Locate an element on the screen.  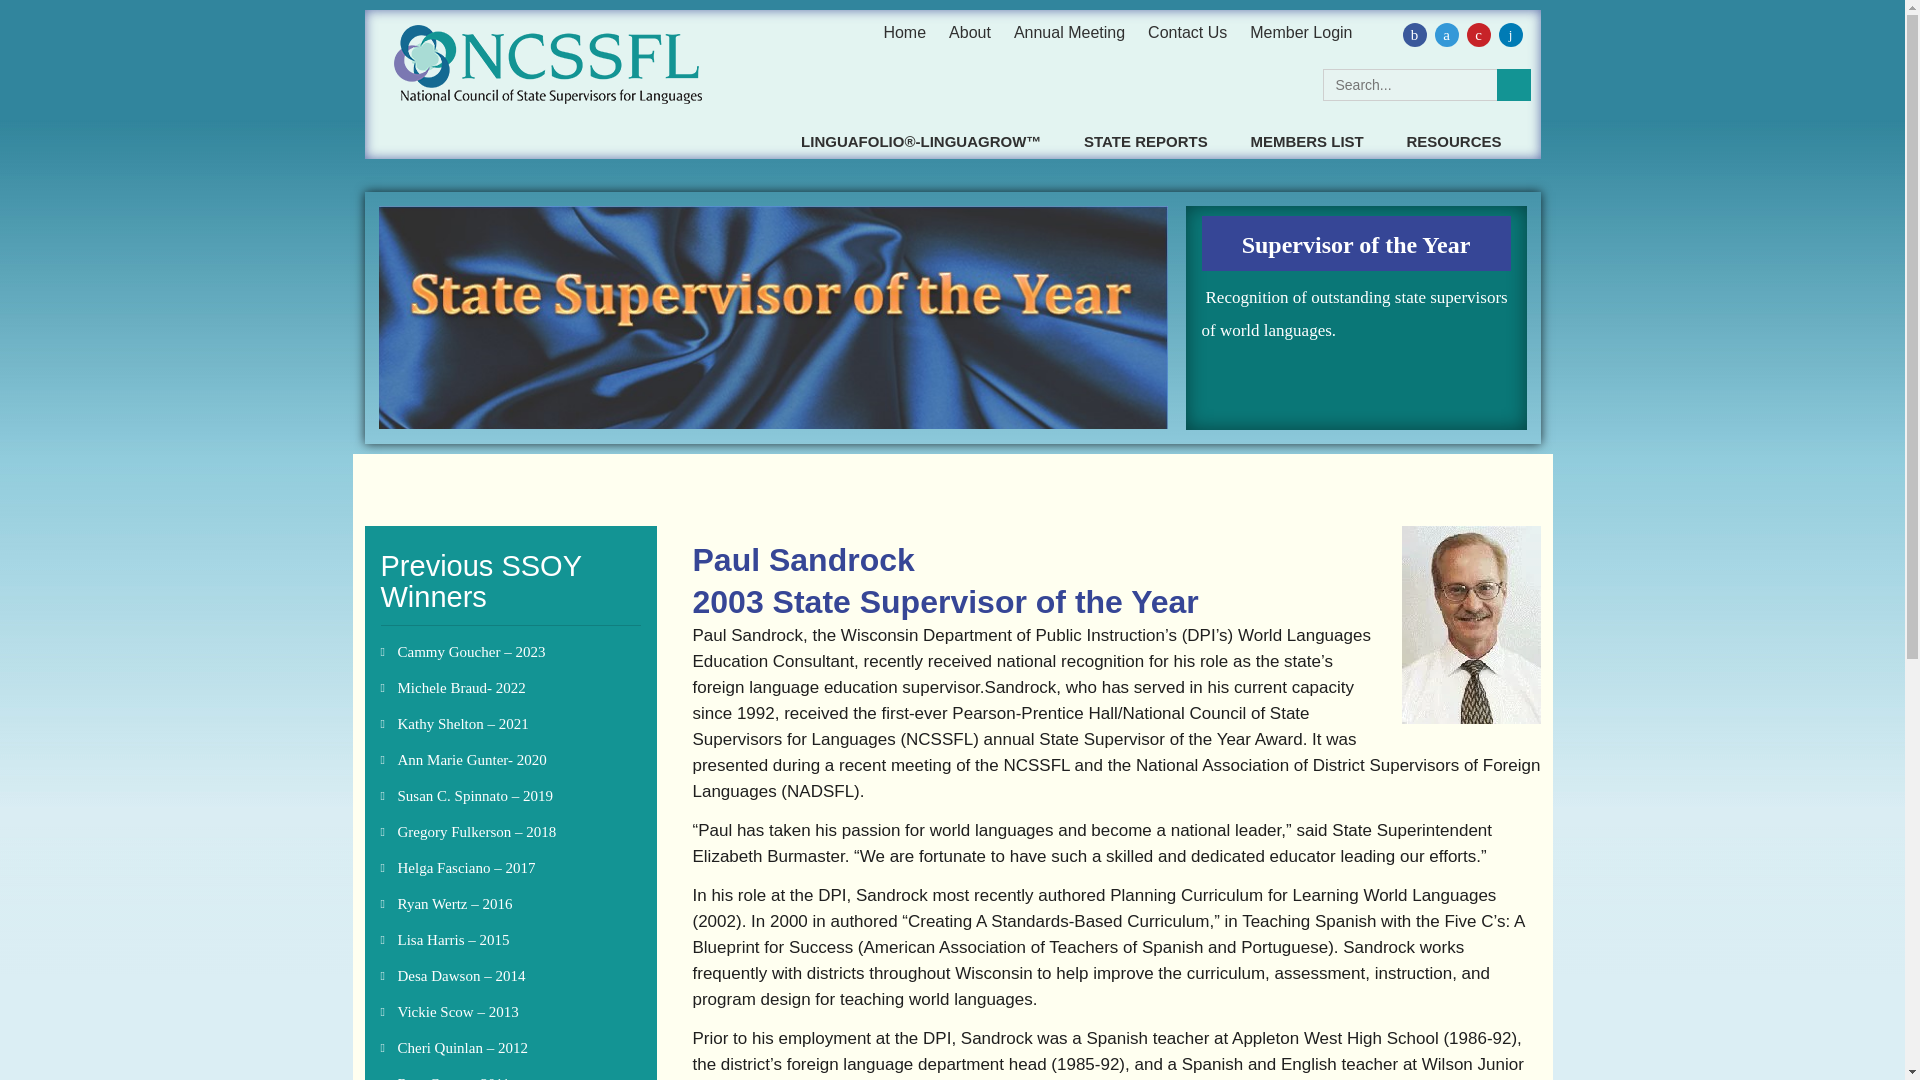
Annual Meeting is located at coordinates (1069, 32).